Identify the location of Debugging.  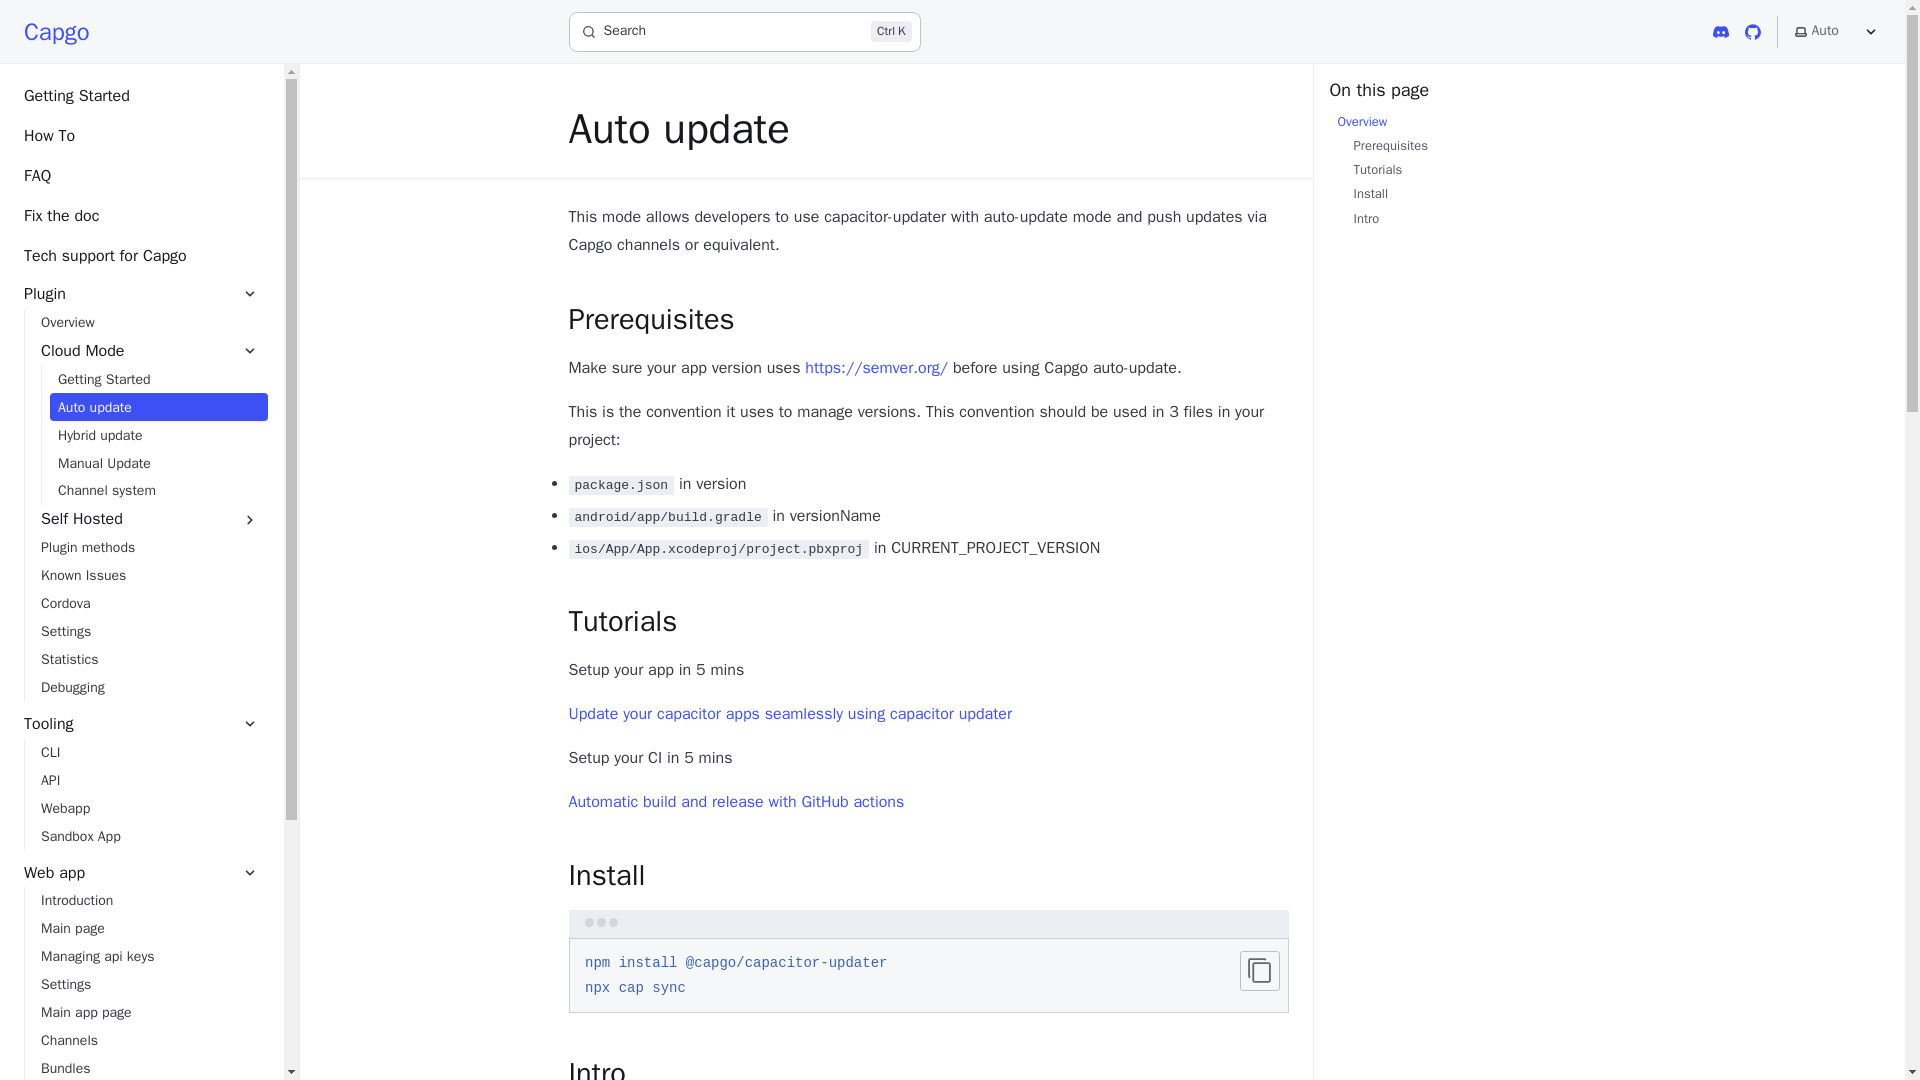
(150, 688).